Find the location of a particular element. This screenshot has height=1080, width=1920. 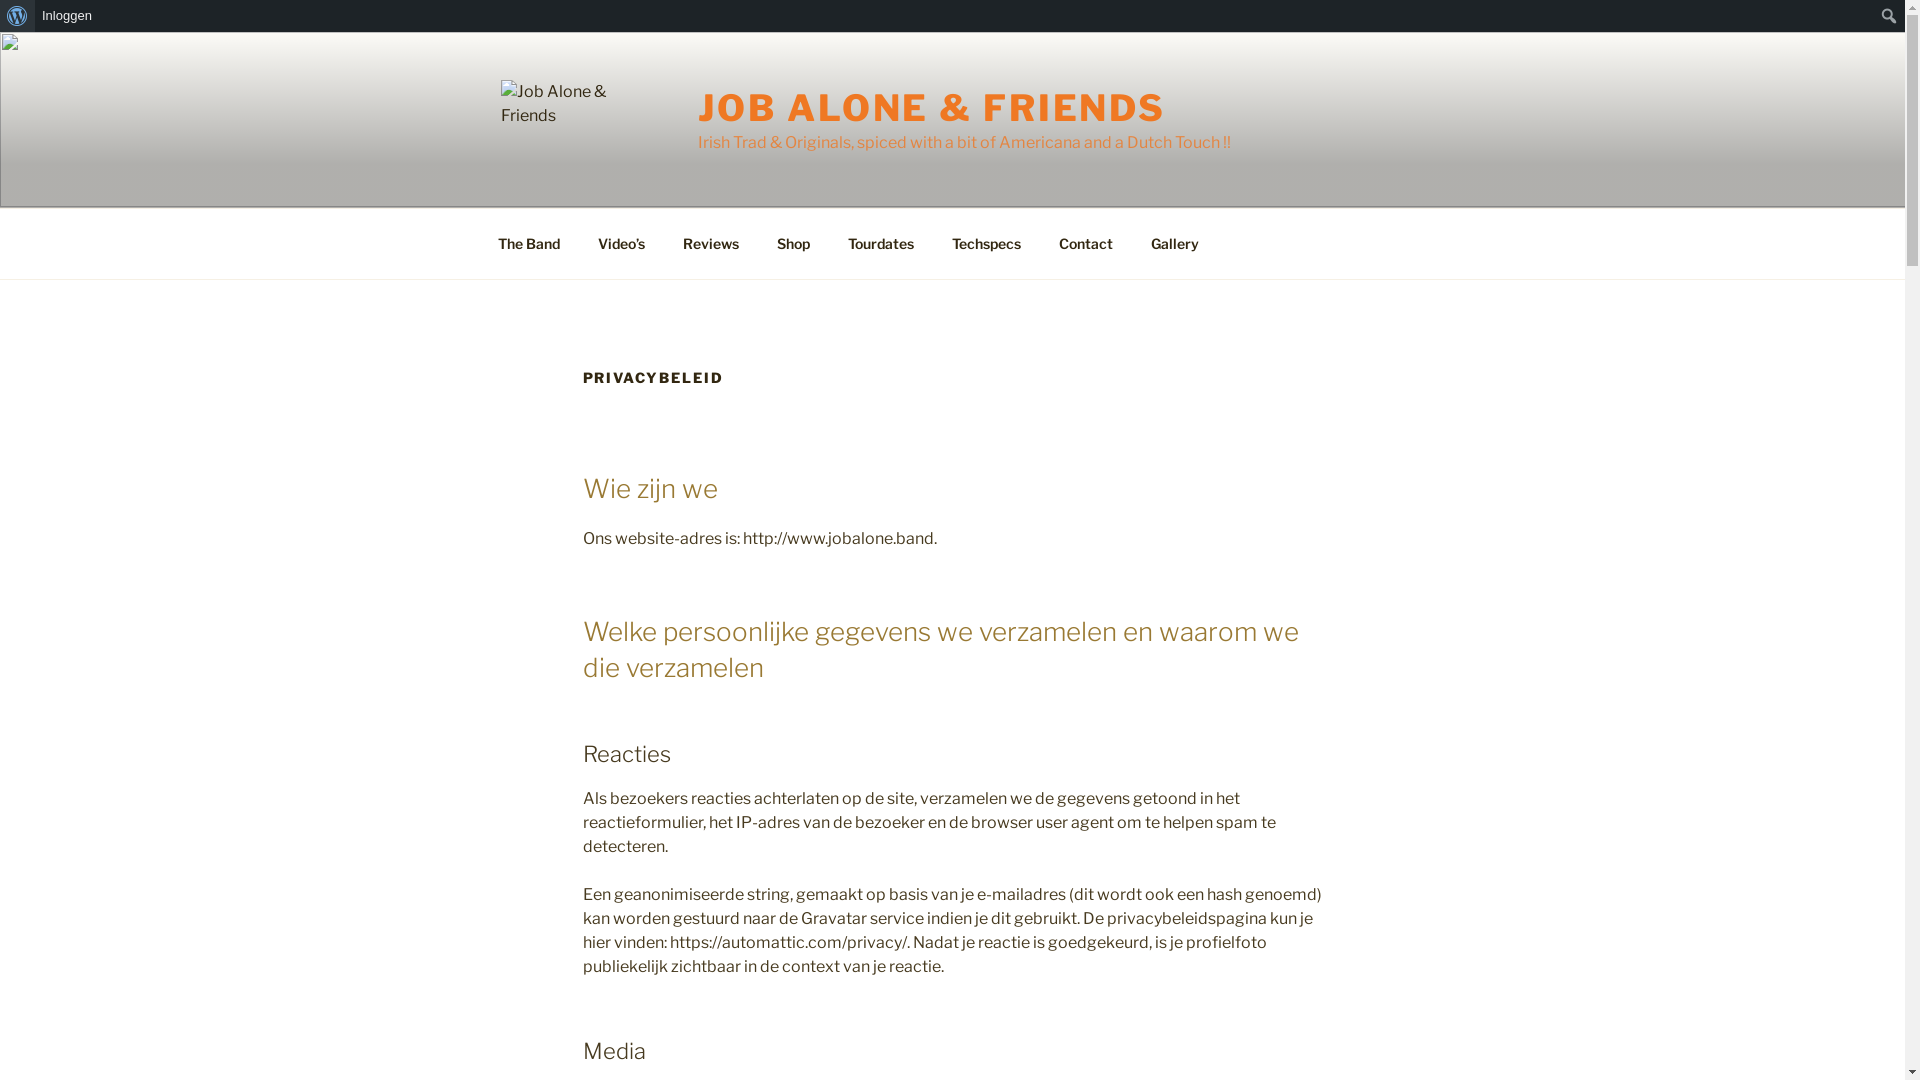

Tourdates is located at coordinates (880, 244).